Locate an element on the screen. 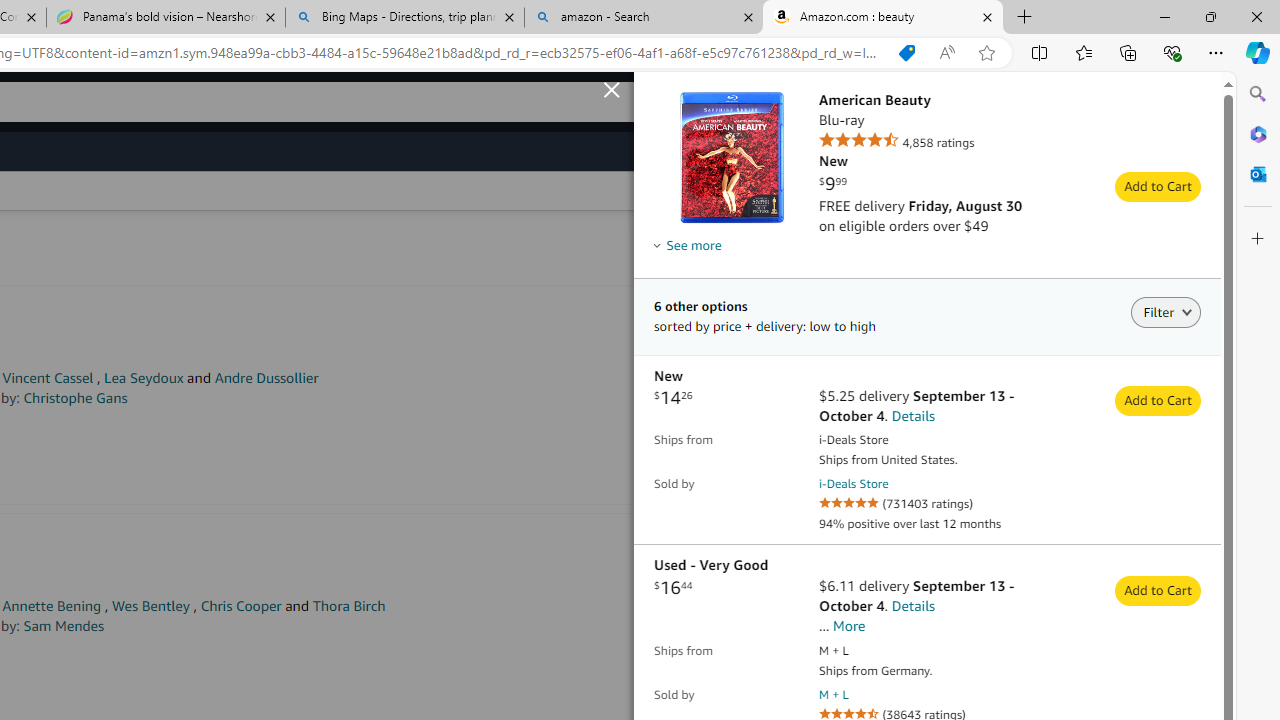 This screenshot has height=720, width=1280. Search is located at coordinates (1258, 94).